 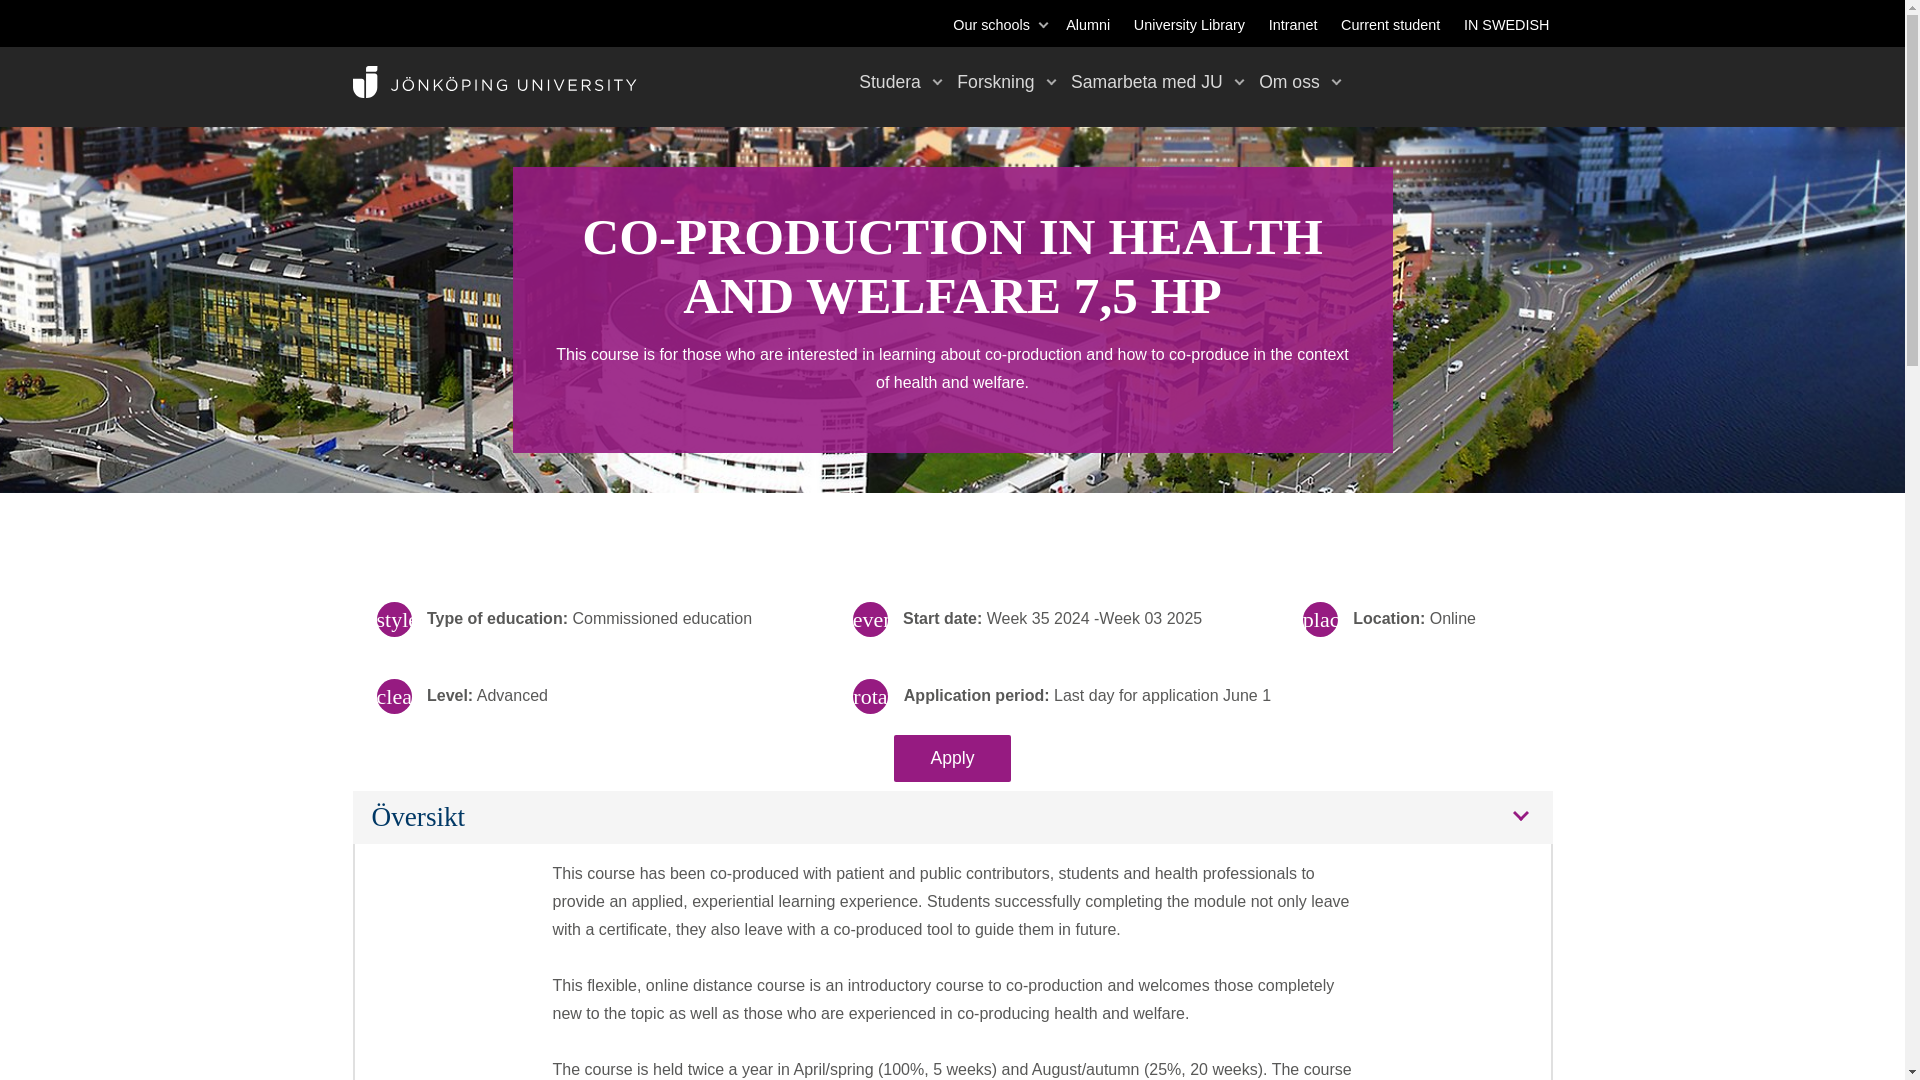 I want to click on Studera, so click(x=890, y=81).